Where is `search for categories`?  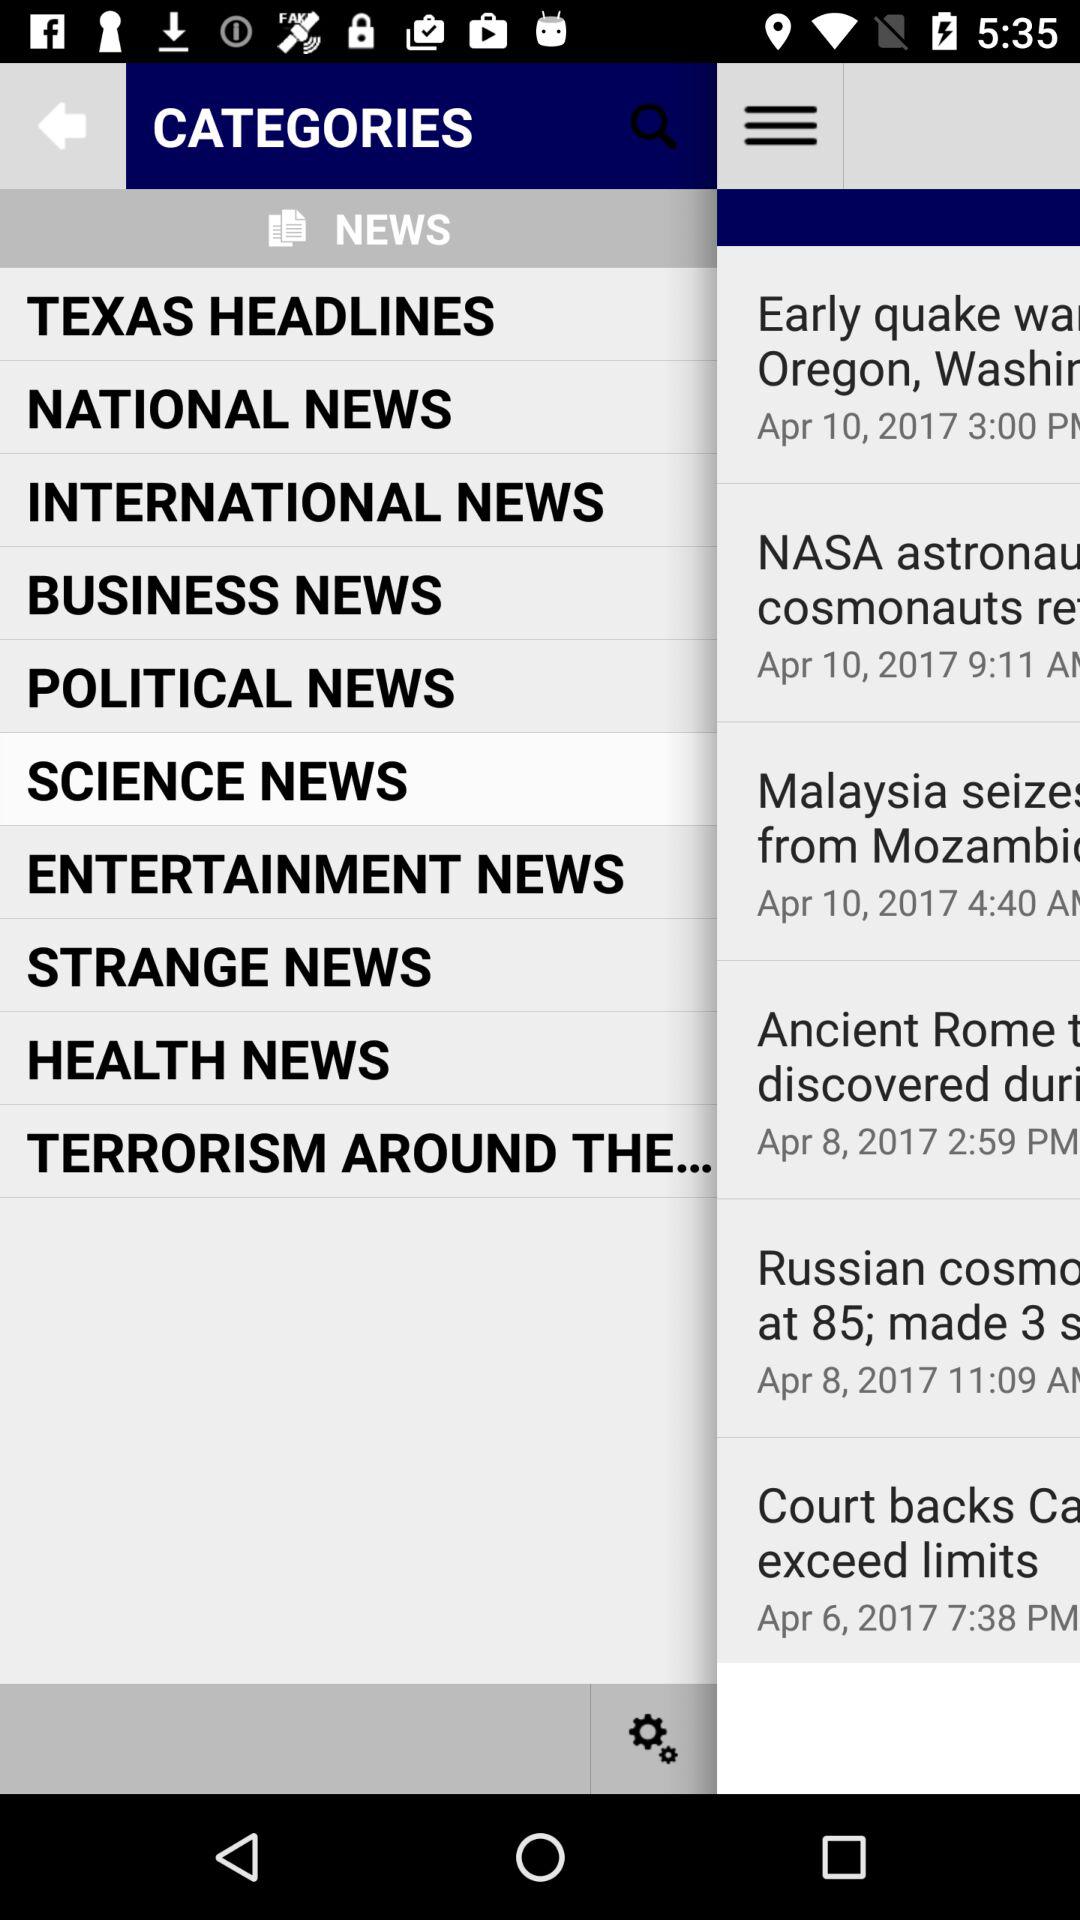
search for categories is located at coordinates (654, 126).